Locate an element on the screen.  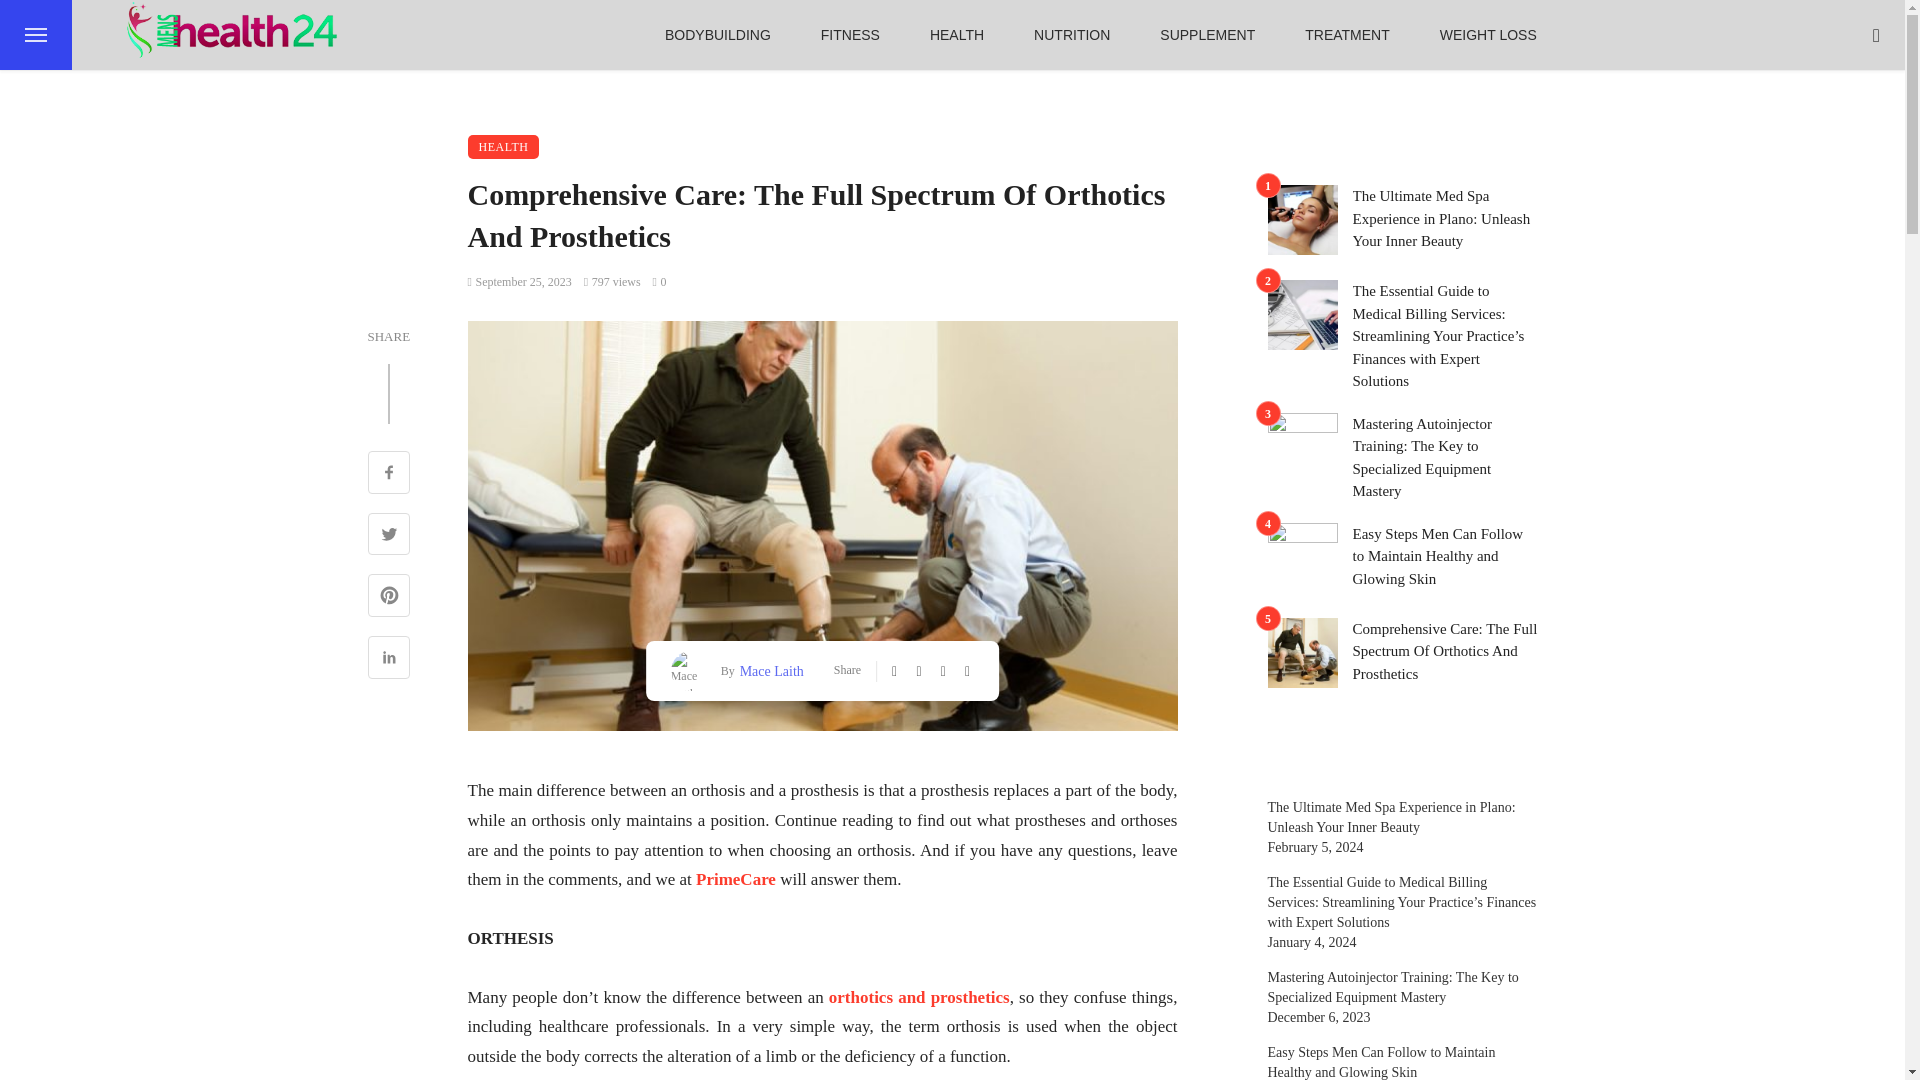
Share on Twitter is located at coordinates (389, 536).